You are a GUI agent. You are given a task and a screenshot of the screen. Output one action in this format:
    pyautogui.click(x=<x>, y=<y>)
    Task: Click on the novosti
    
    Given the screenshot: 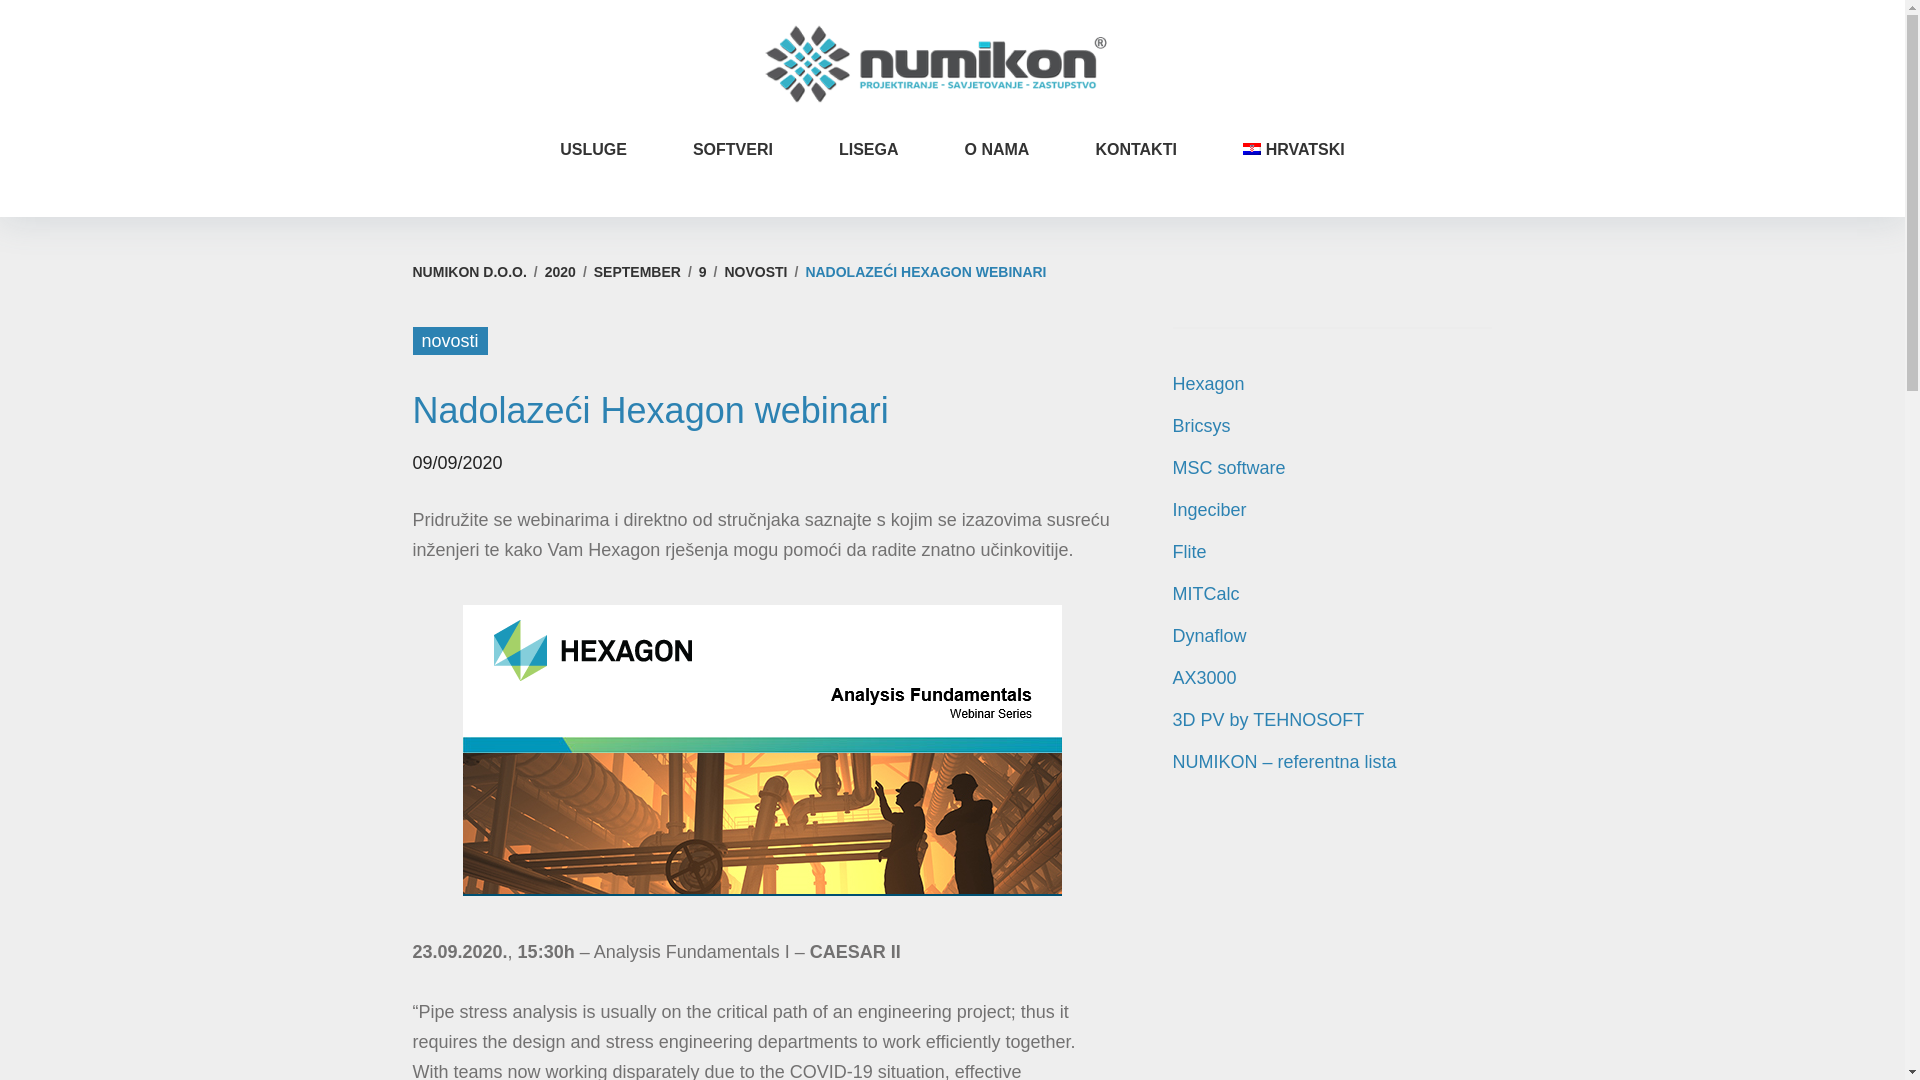 What is the action you would take?
    pyautogui.click(x=450, y=341)
    